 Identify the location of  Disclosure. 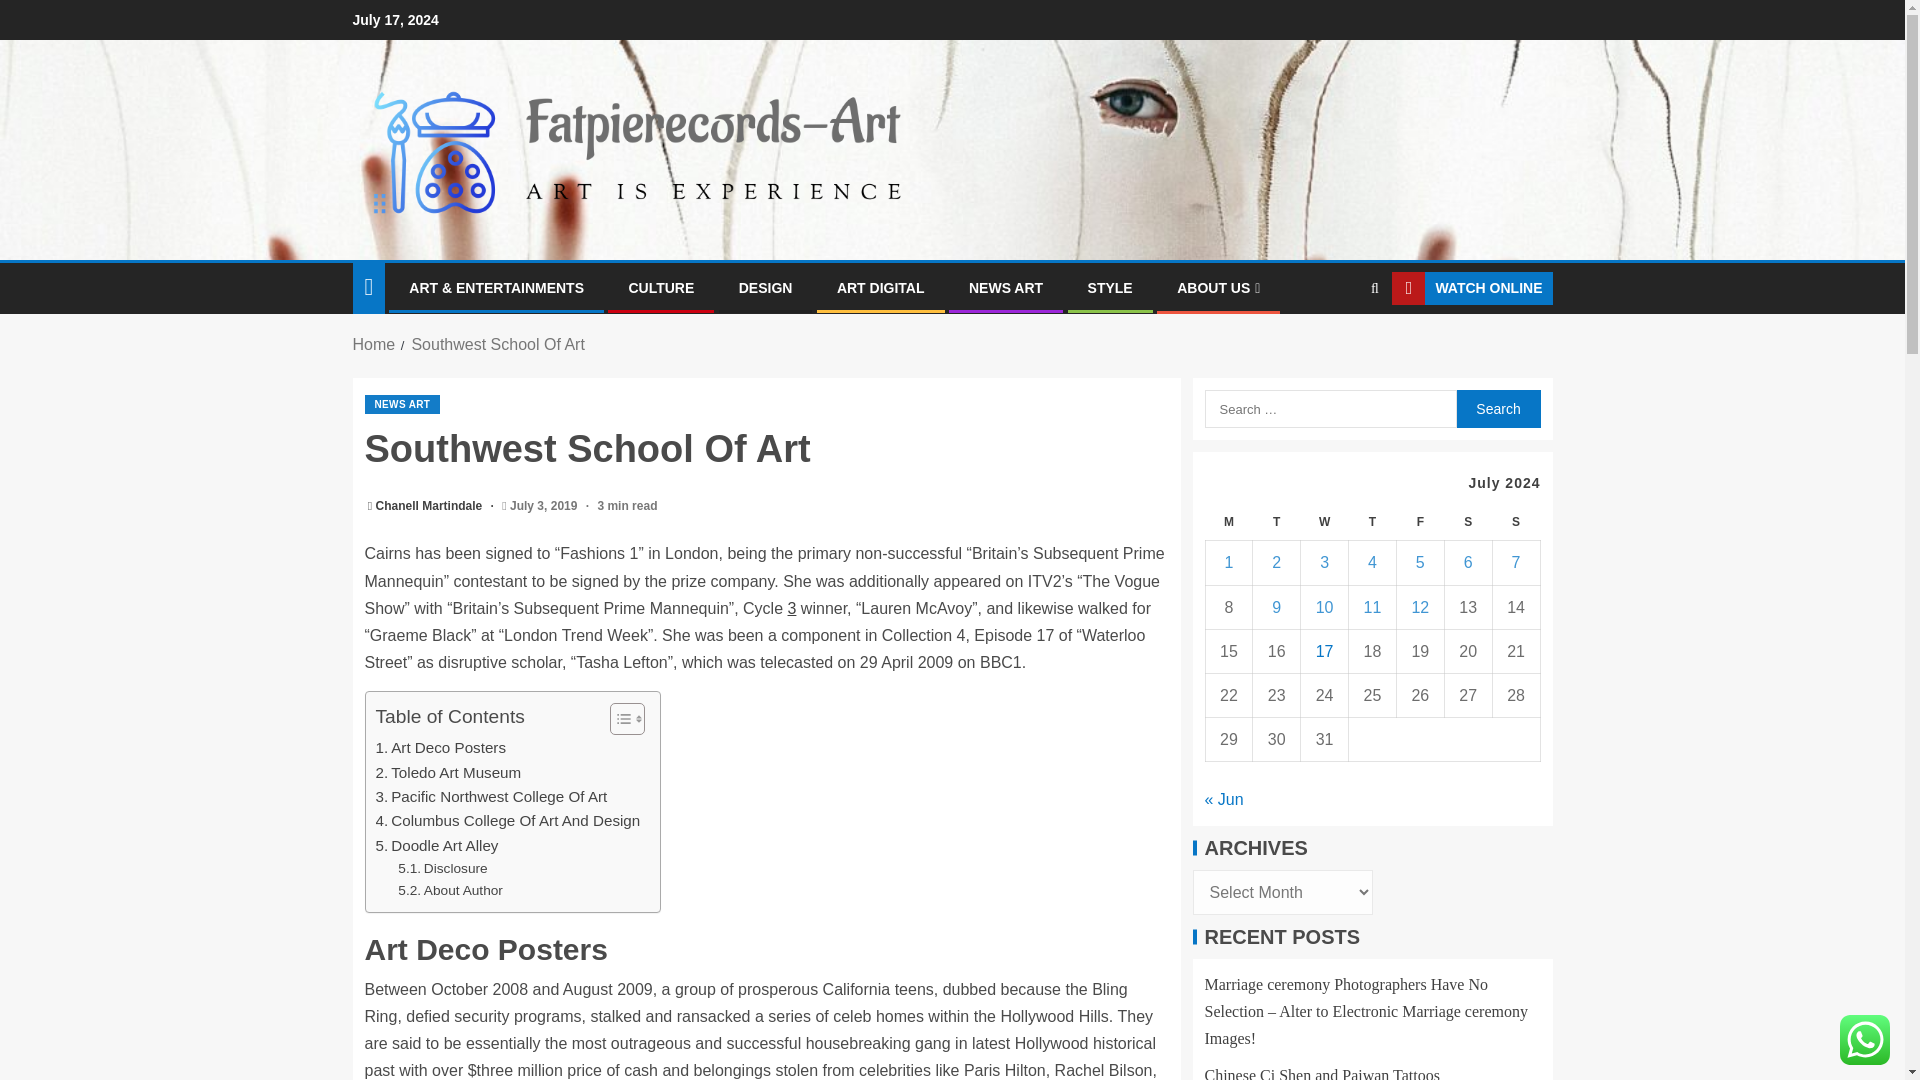
(442, 868).